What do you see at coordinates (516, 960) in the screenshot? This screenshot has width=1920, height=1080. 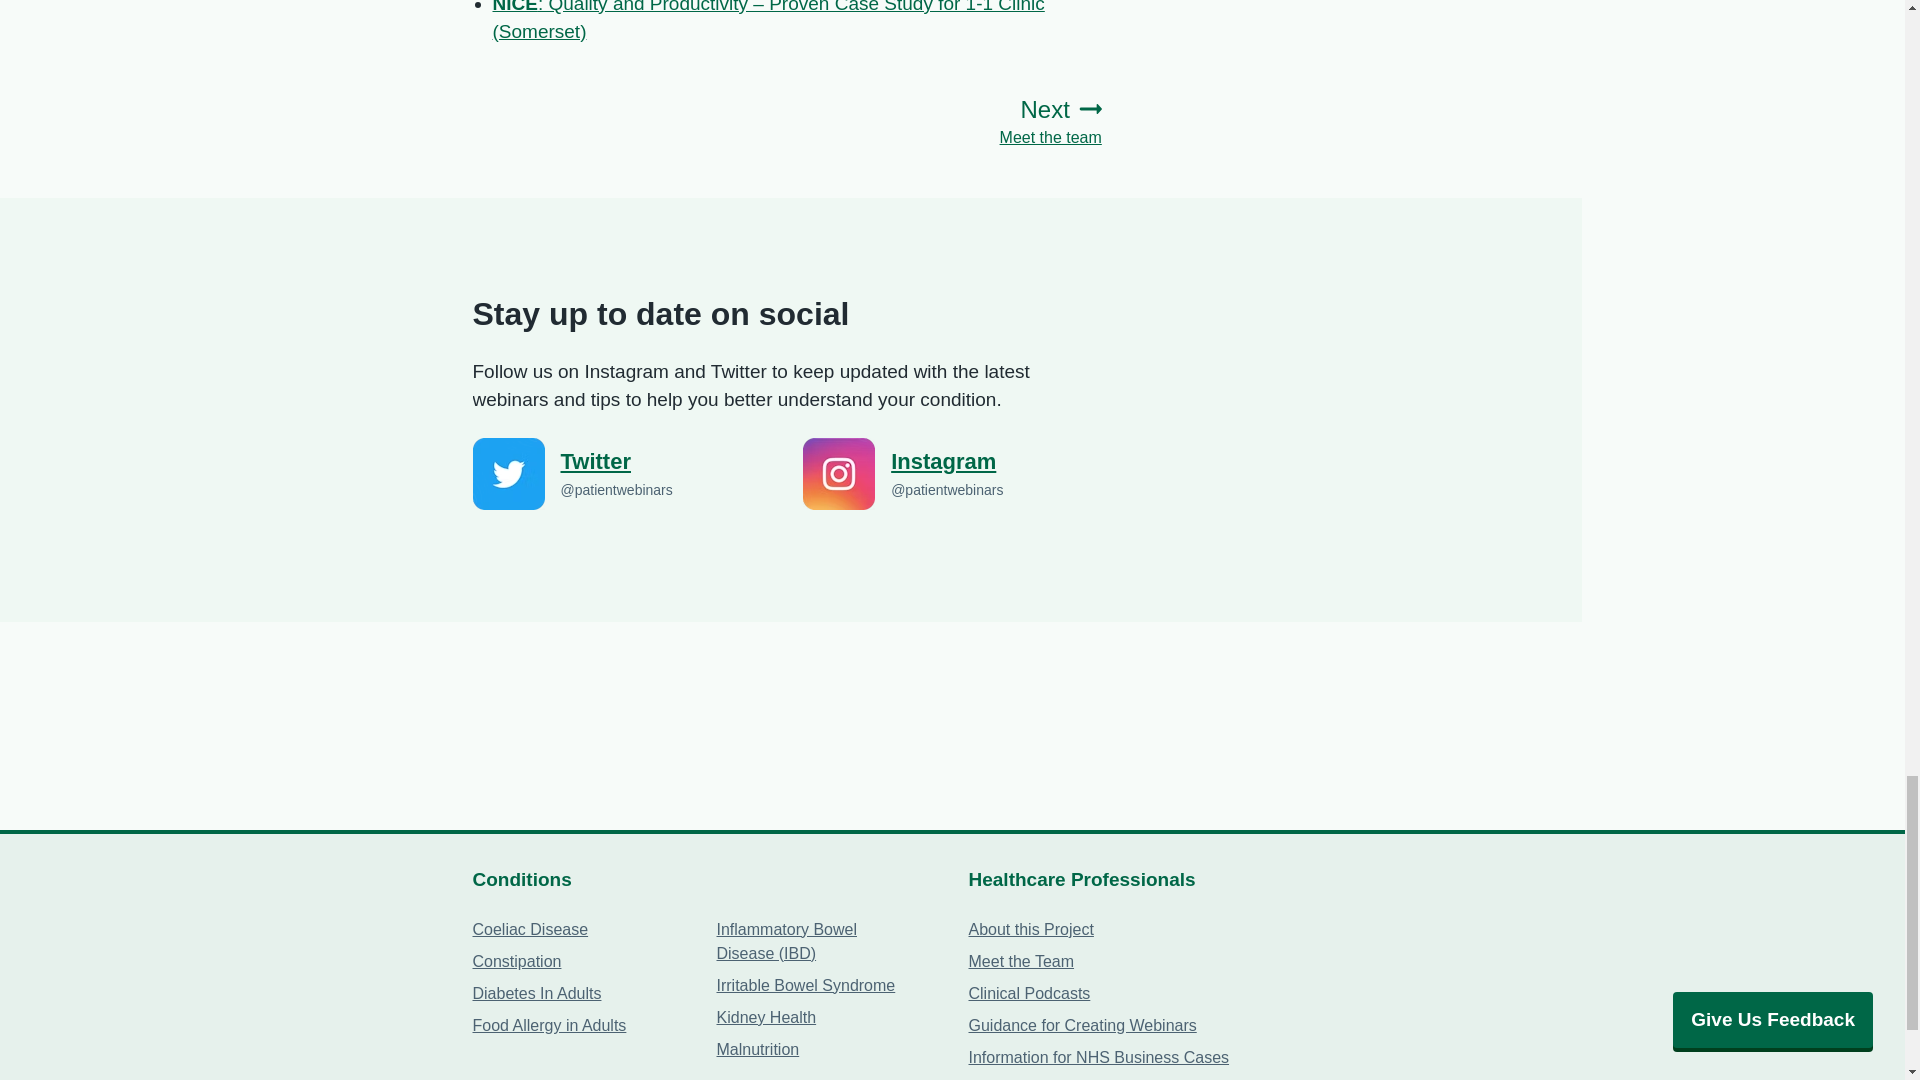 I see `Constipation` at bounding box center [516, 960].